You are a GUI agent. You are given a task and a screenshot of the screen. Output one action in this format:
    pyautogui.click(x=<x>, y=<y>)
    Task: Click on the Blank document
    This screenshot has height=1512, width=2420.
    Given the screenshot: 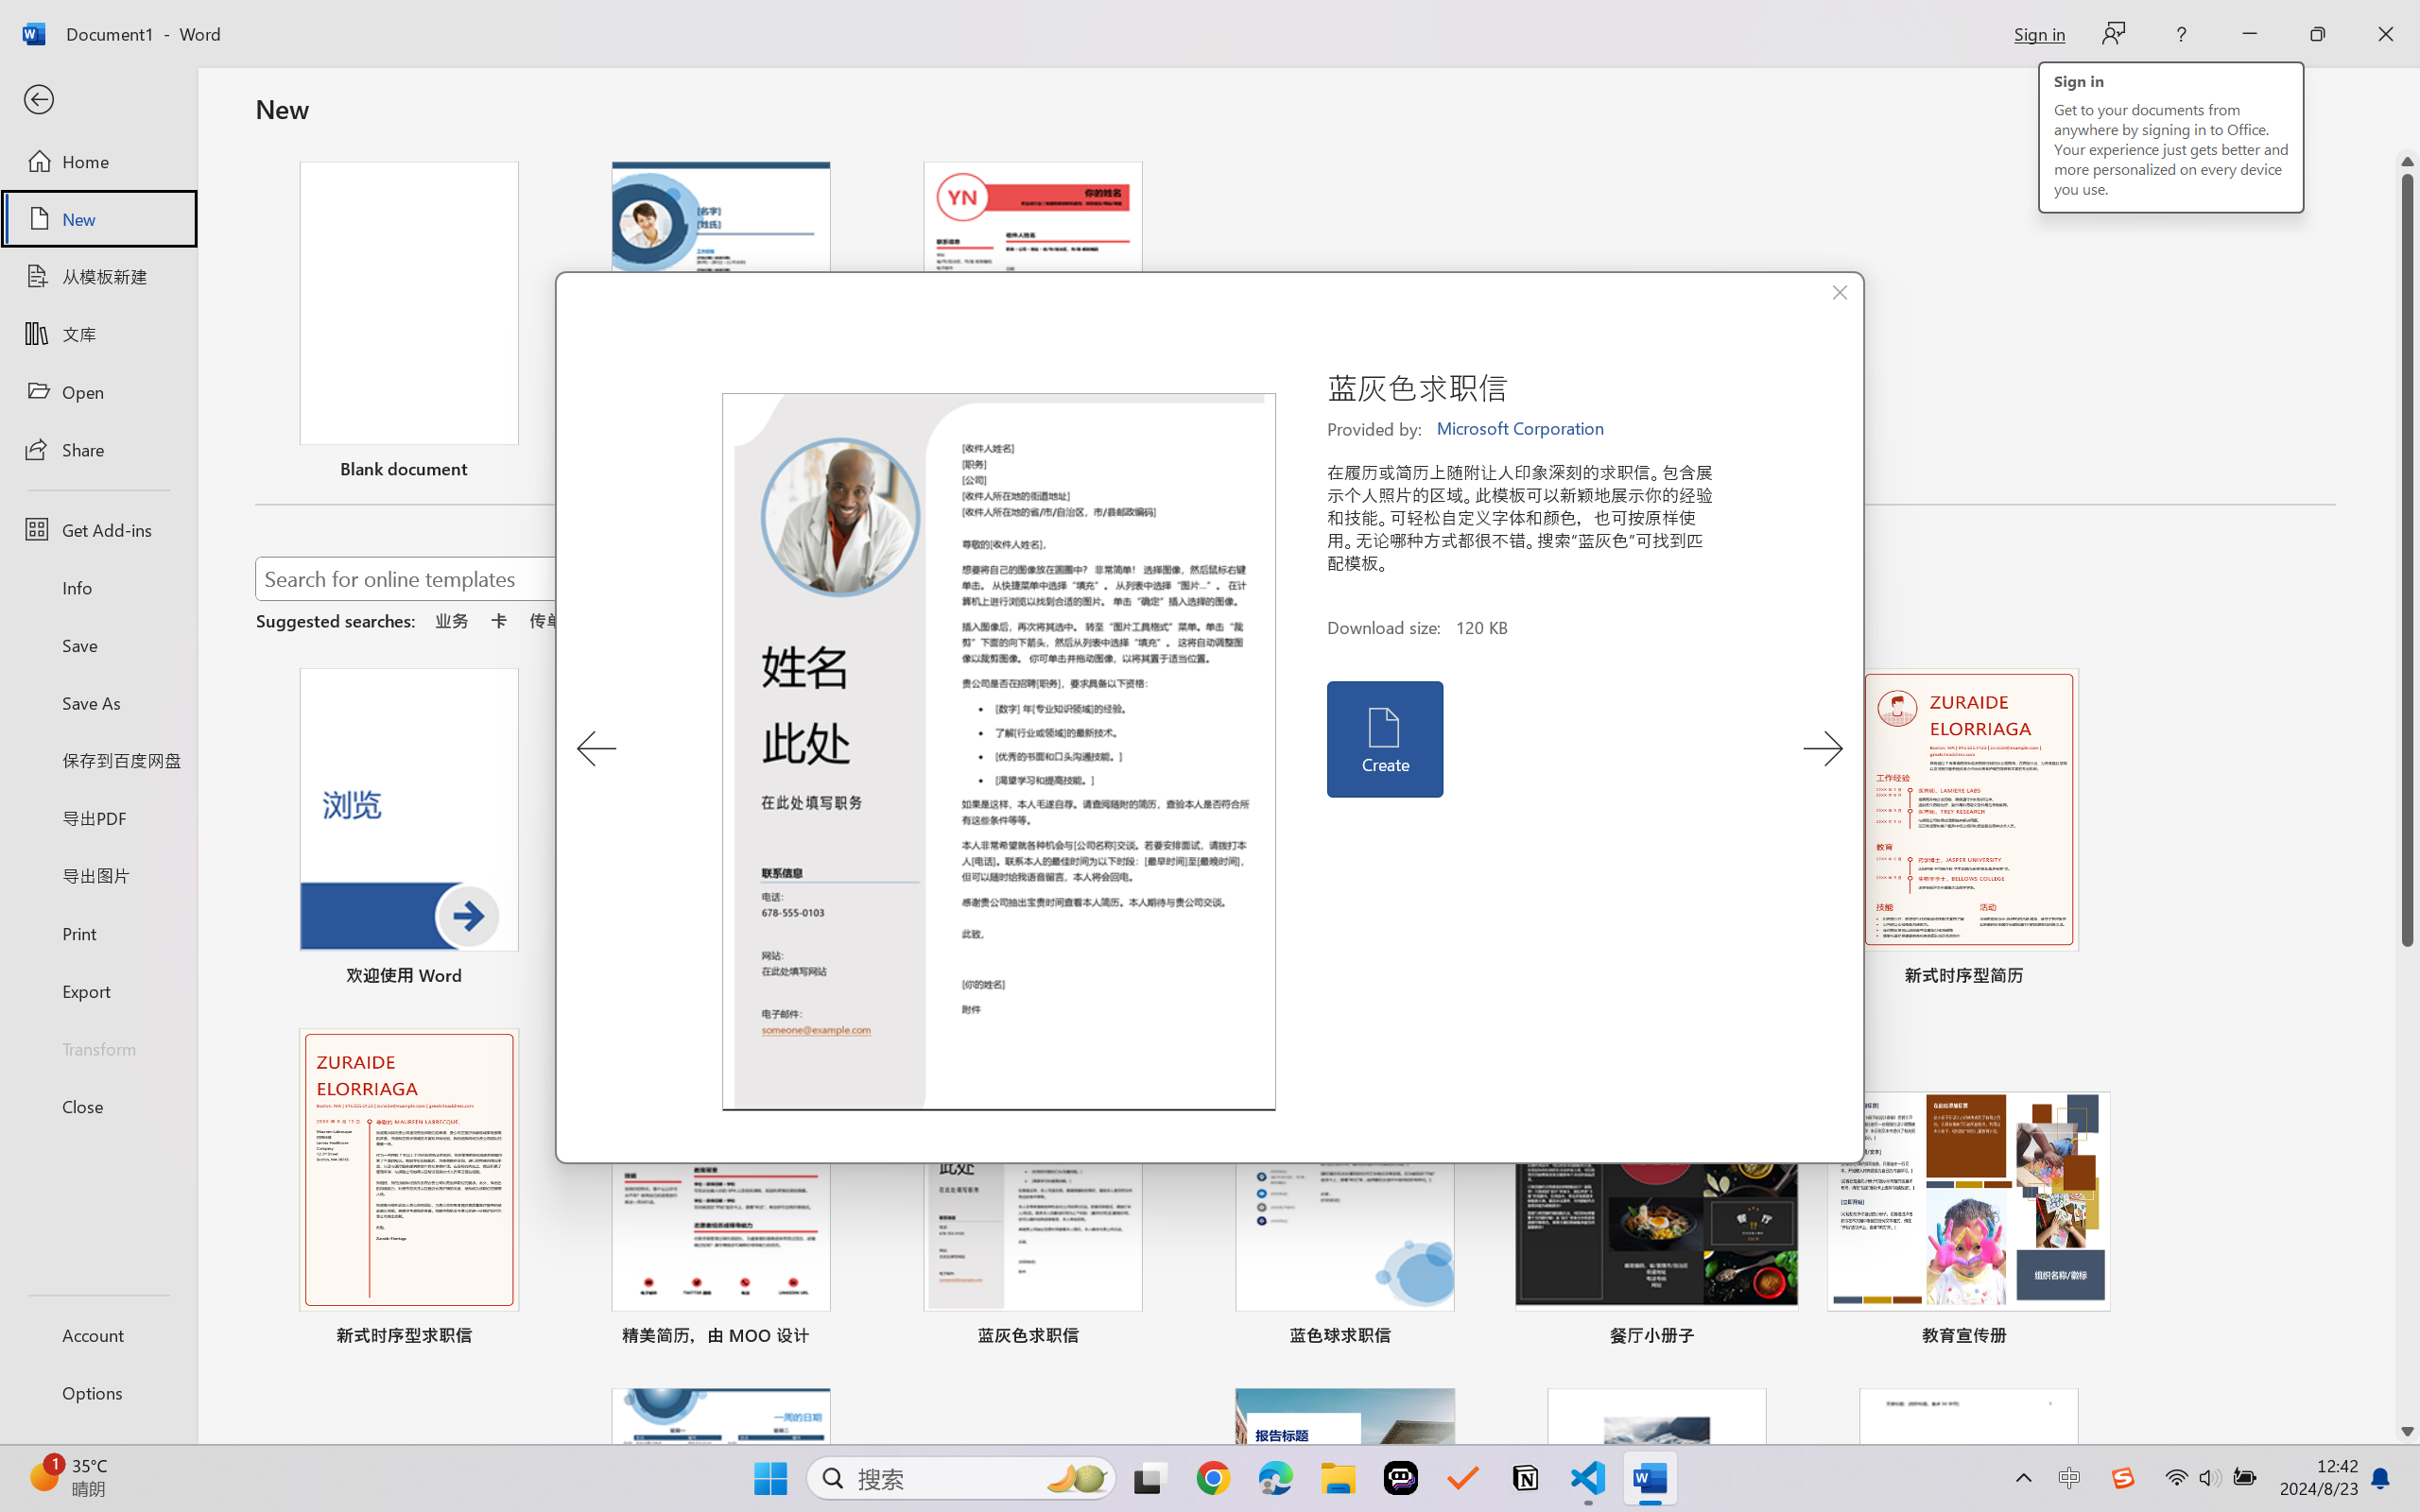 What is the action you would take?
    pyautogui.click(x=408, y=323)
    